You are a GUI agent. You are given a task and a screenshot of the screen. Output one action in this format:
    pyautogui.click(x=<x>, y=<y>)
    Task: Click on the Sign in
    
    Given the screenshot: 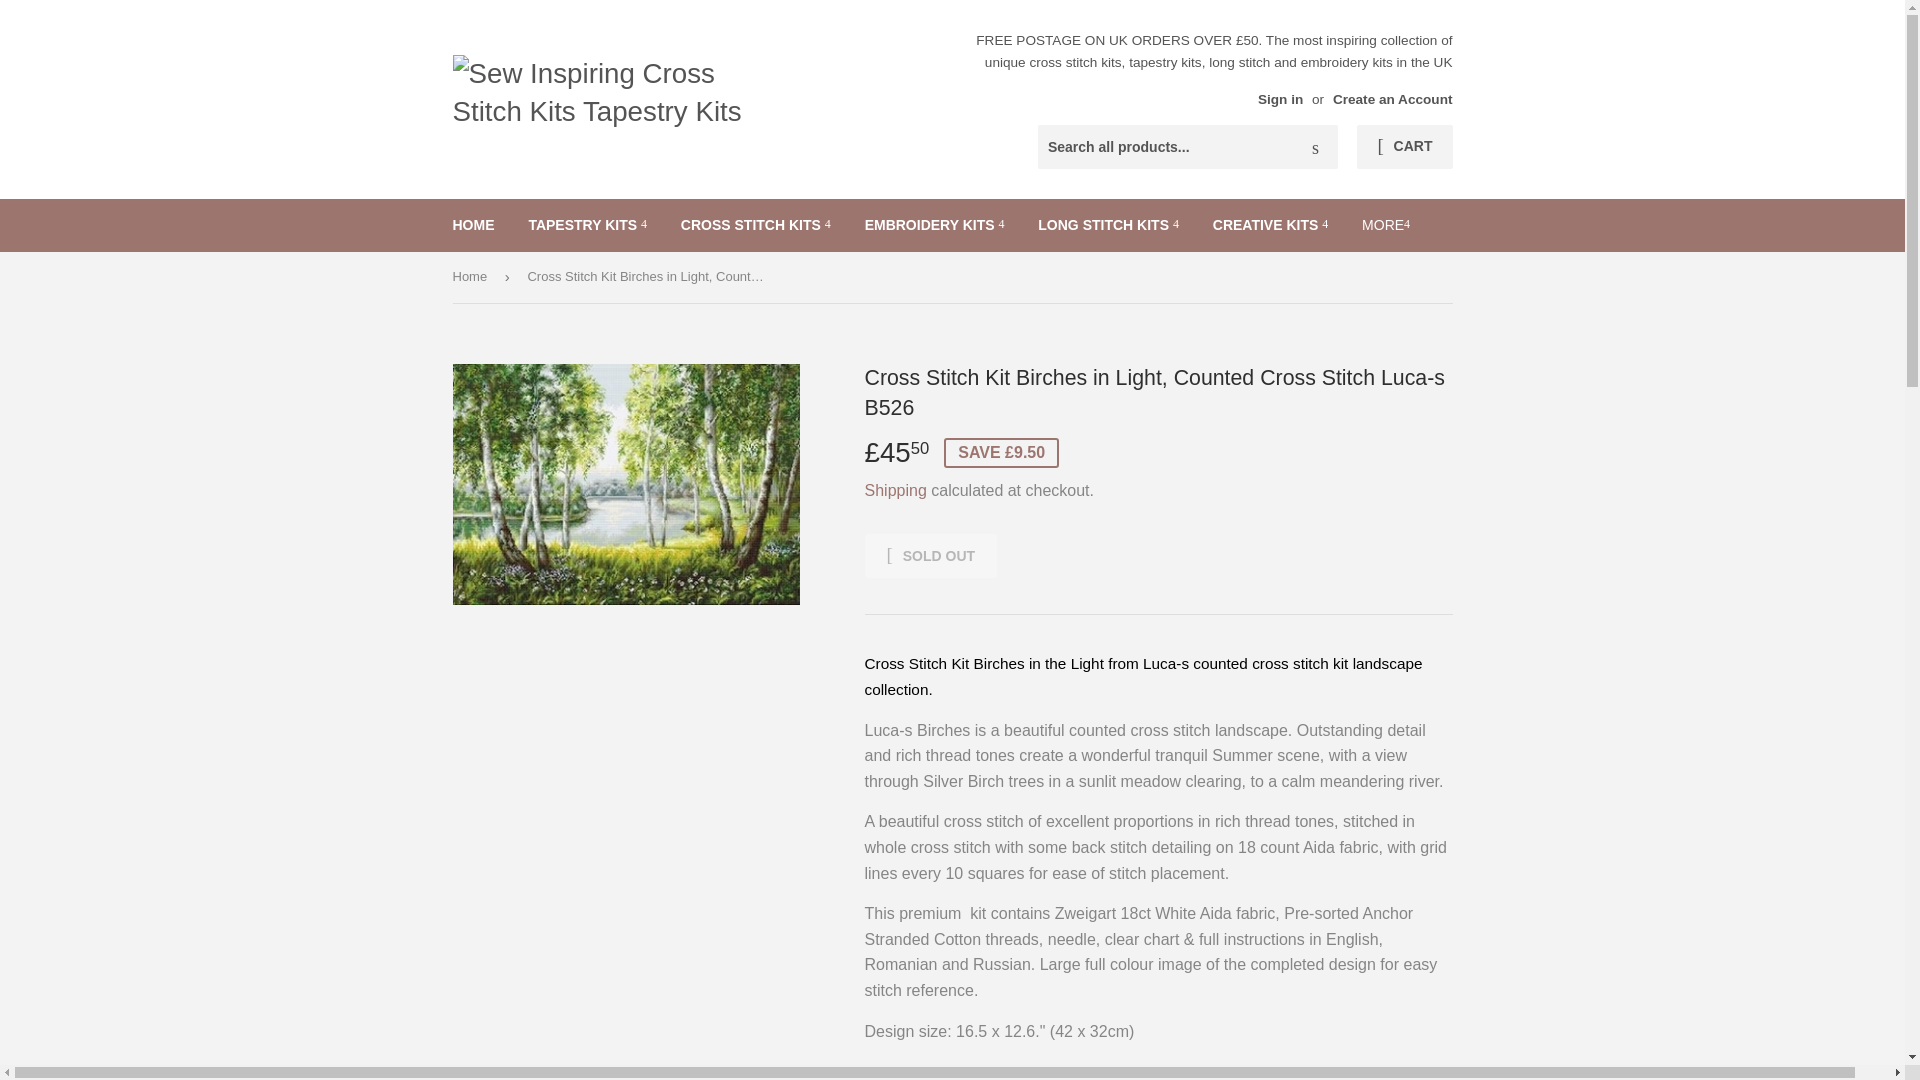 What is the action you would take?
    pyautogui.click(x=1280, y=98)
    